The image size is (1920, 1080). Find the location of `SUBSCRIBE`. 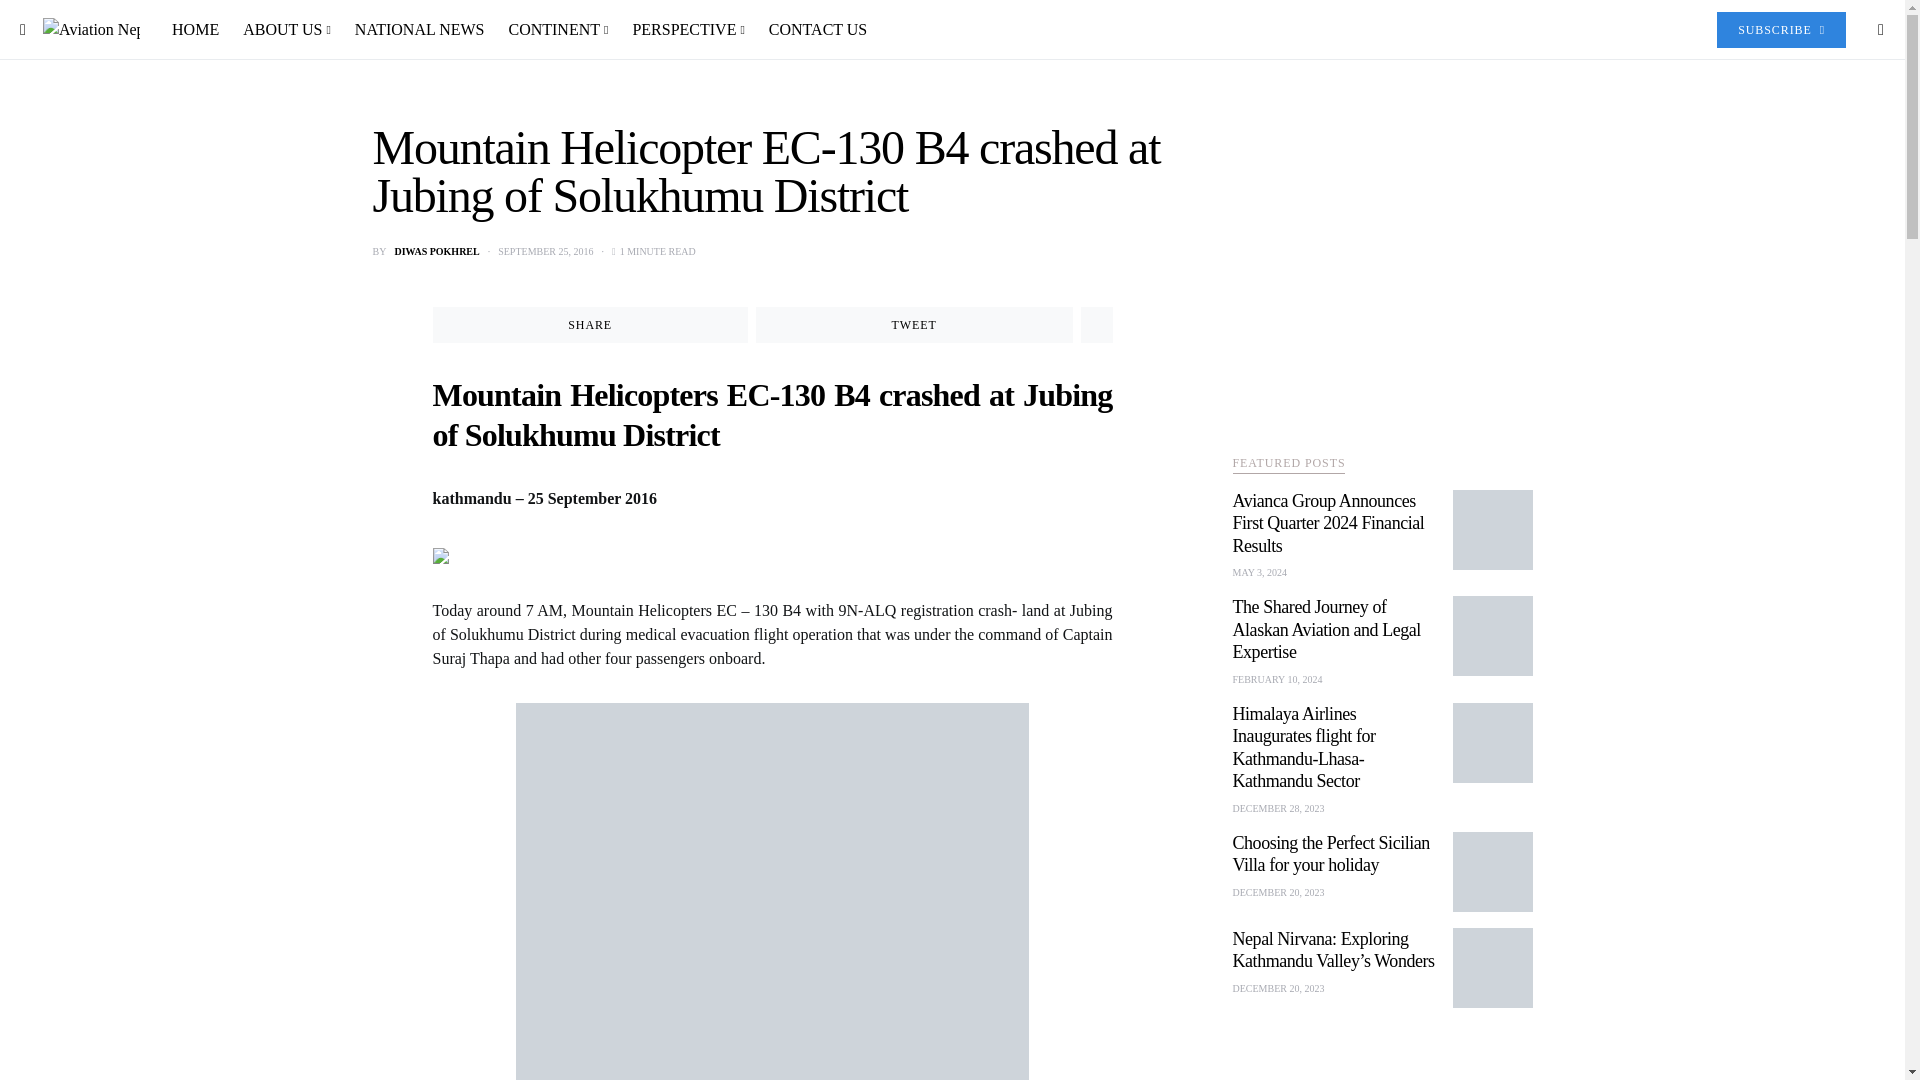

SUBSCRIBE is located at coordinates (1780, 29).